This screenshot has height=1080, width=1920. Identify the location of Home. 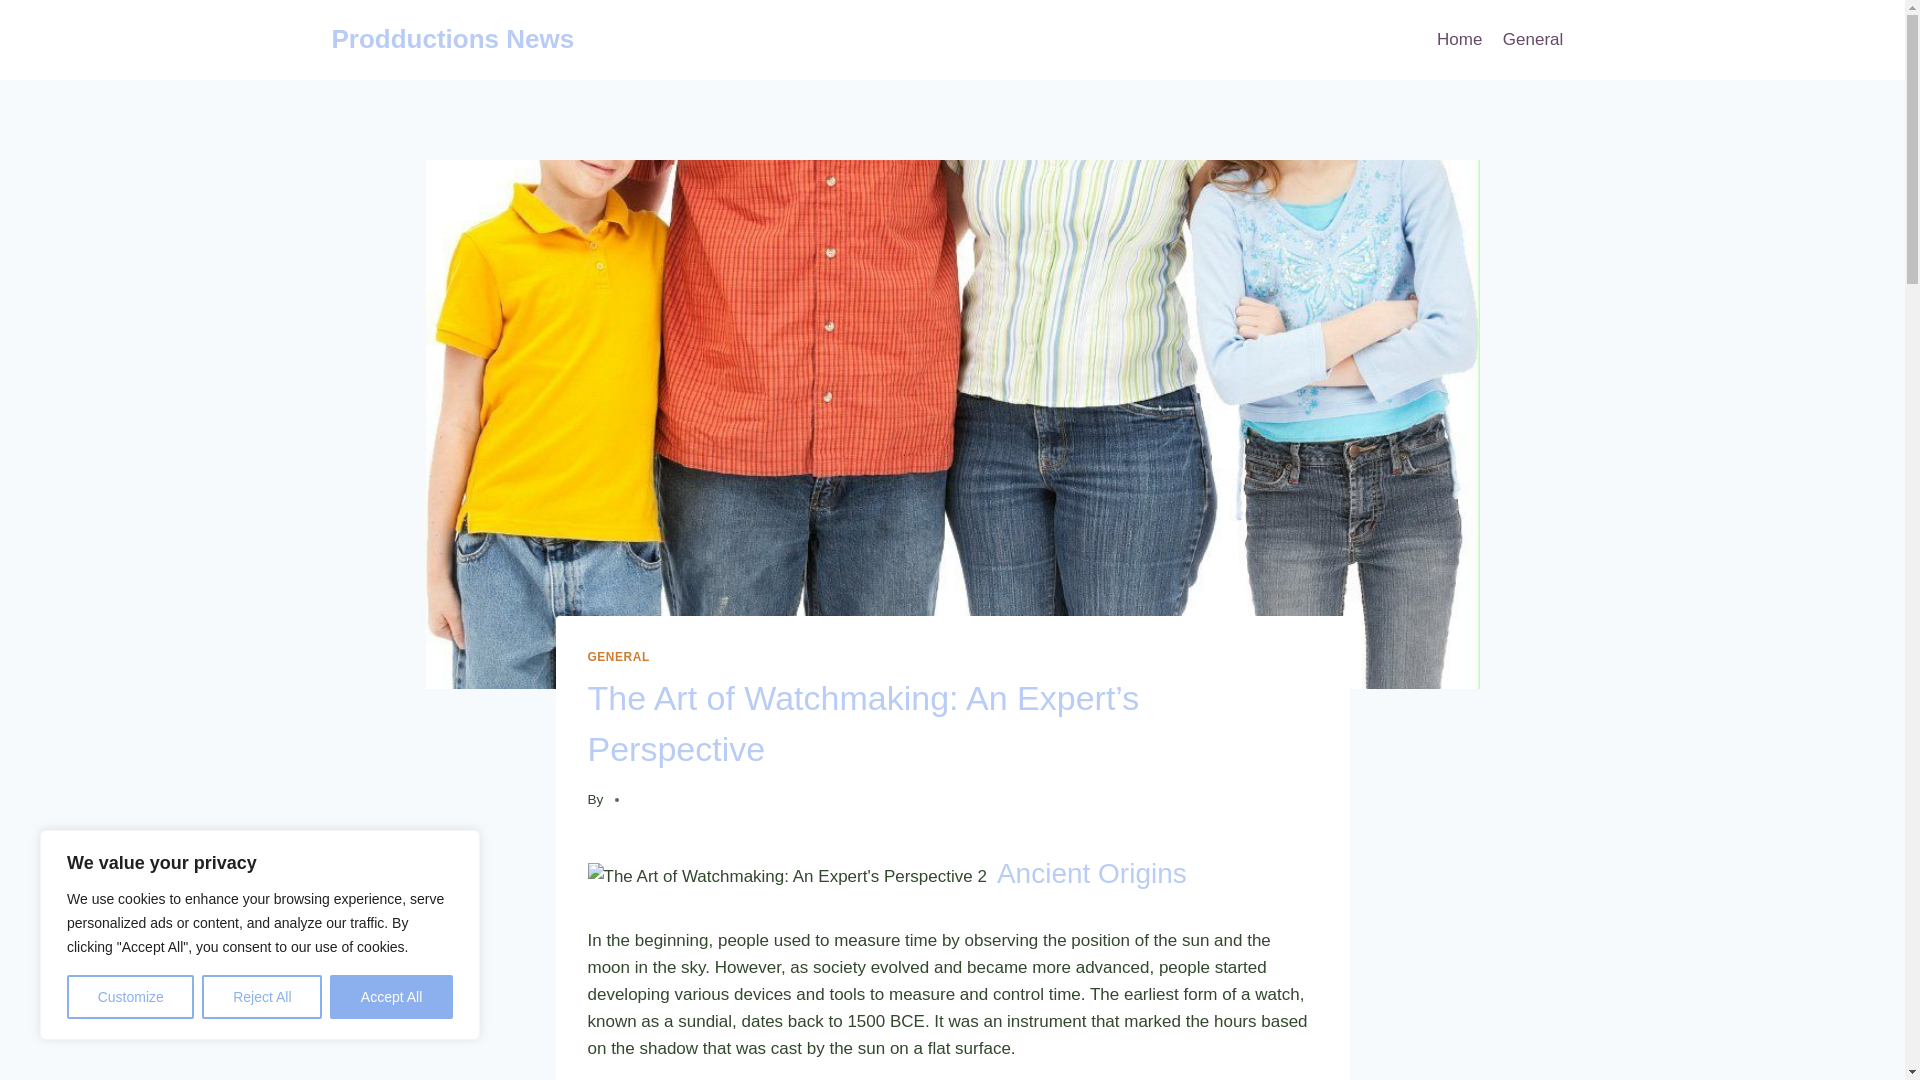
(1460, 40).